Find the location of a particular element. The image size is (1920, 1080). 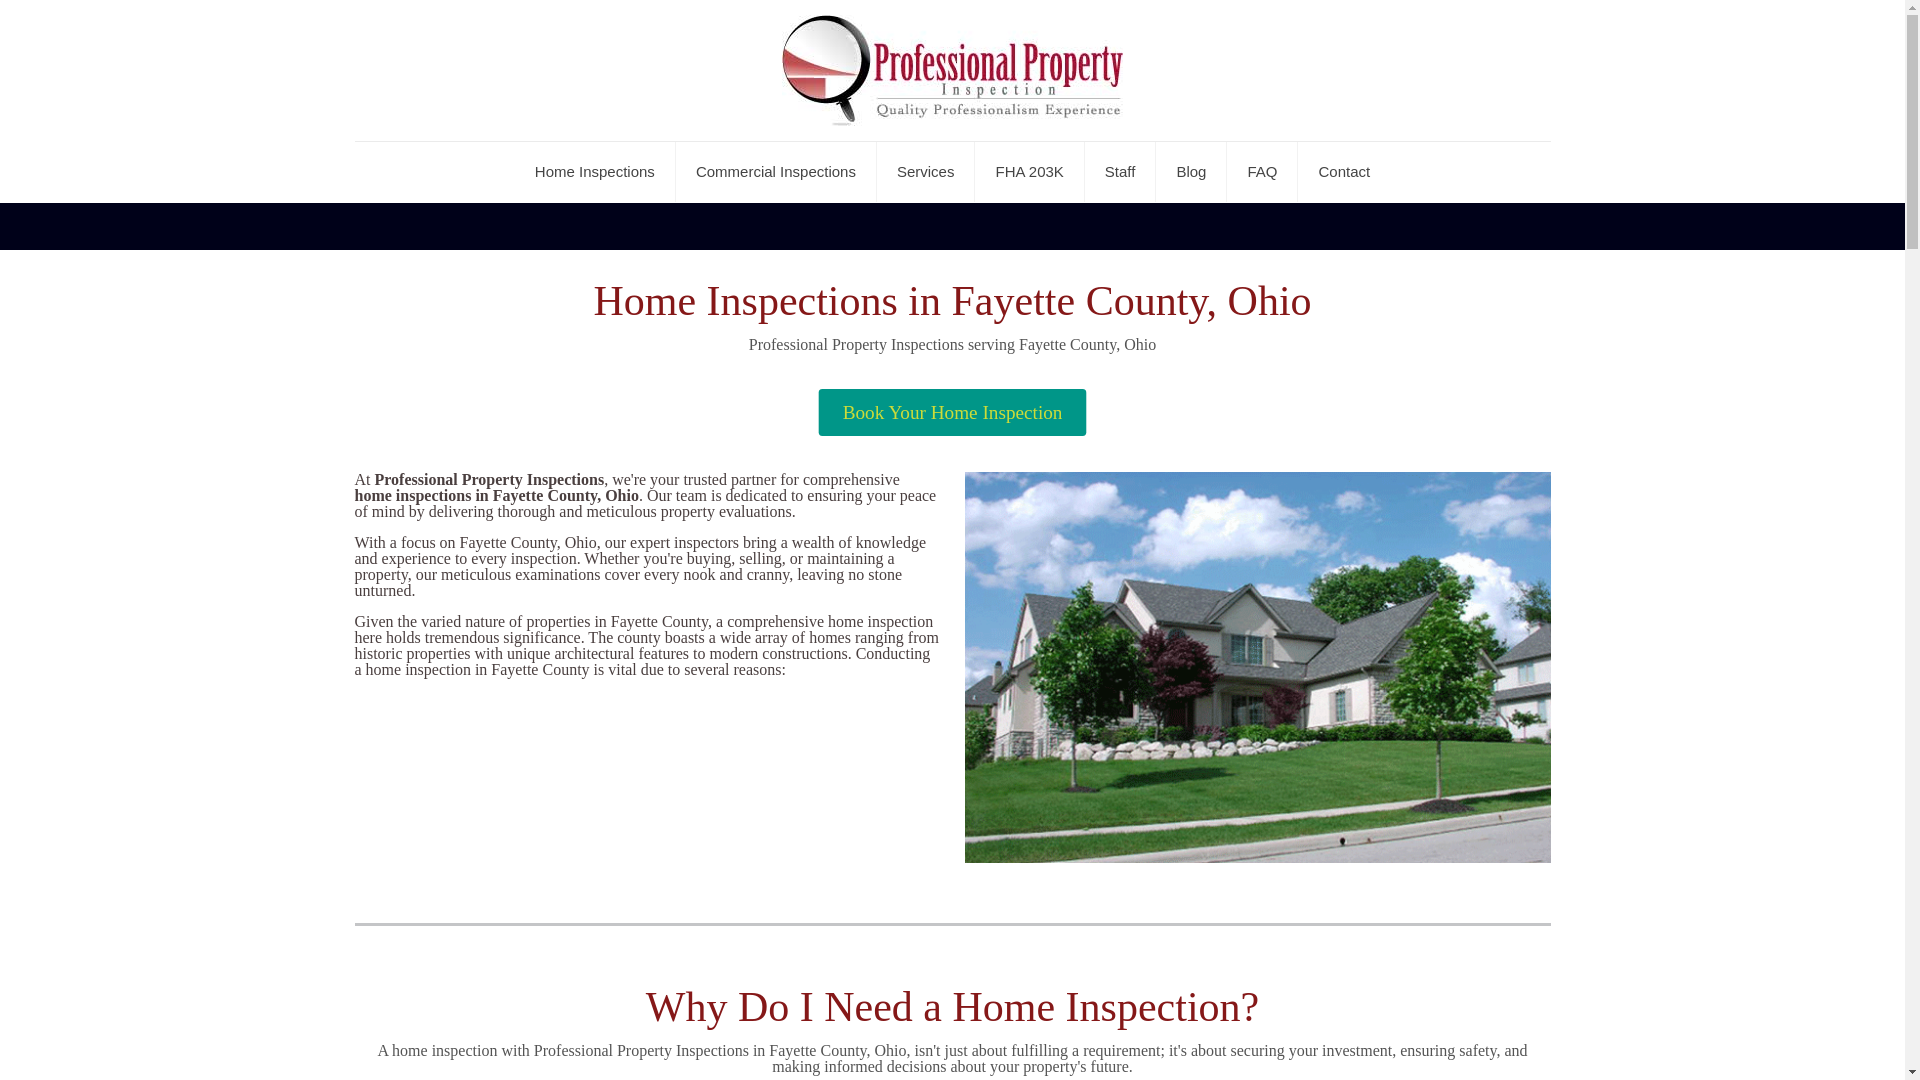

FHA 203K is located at coordinates (1030, 171).